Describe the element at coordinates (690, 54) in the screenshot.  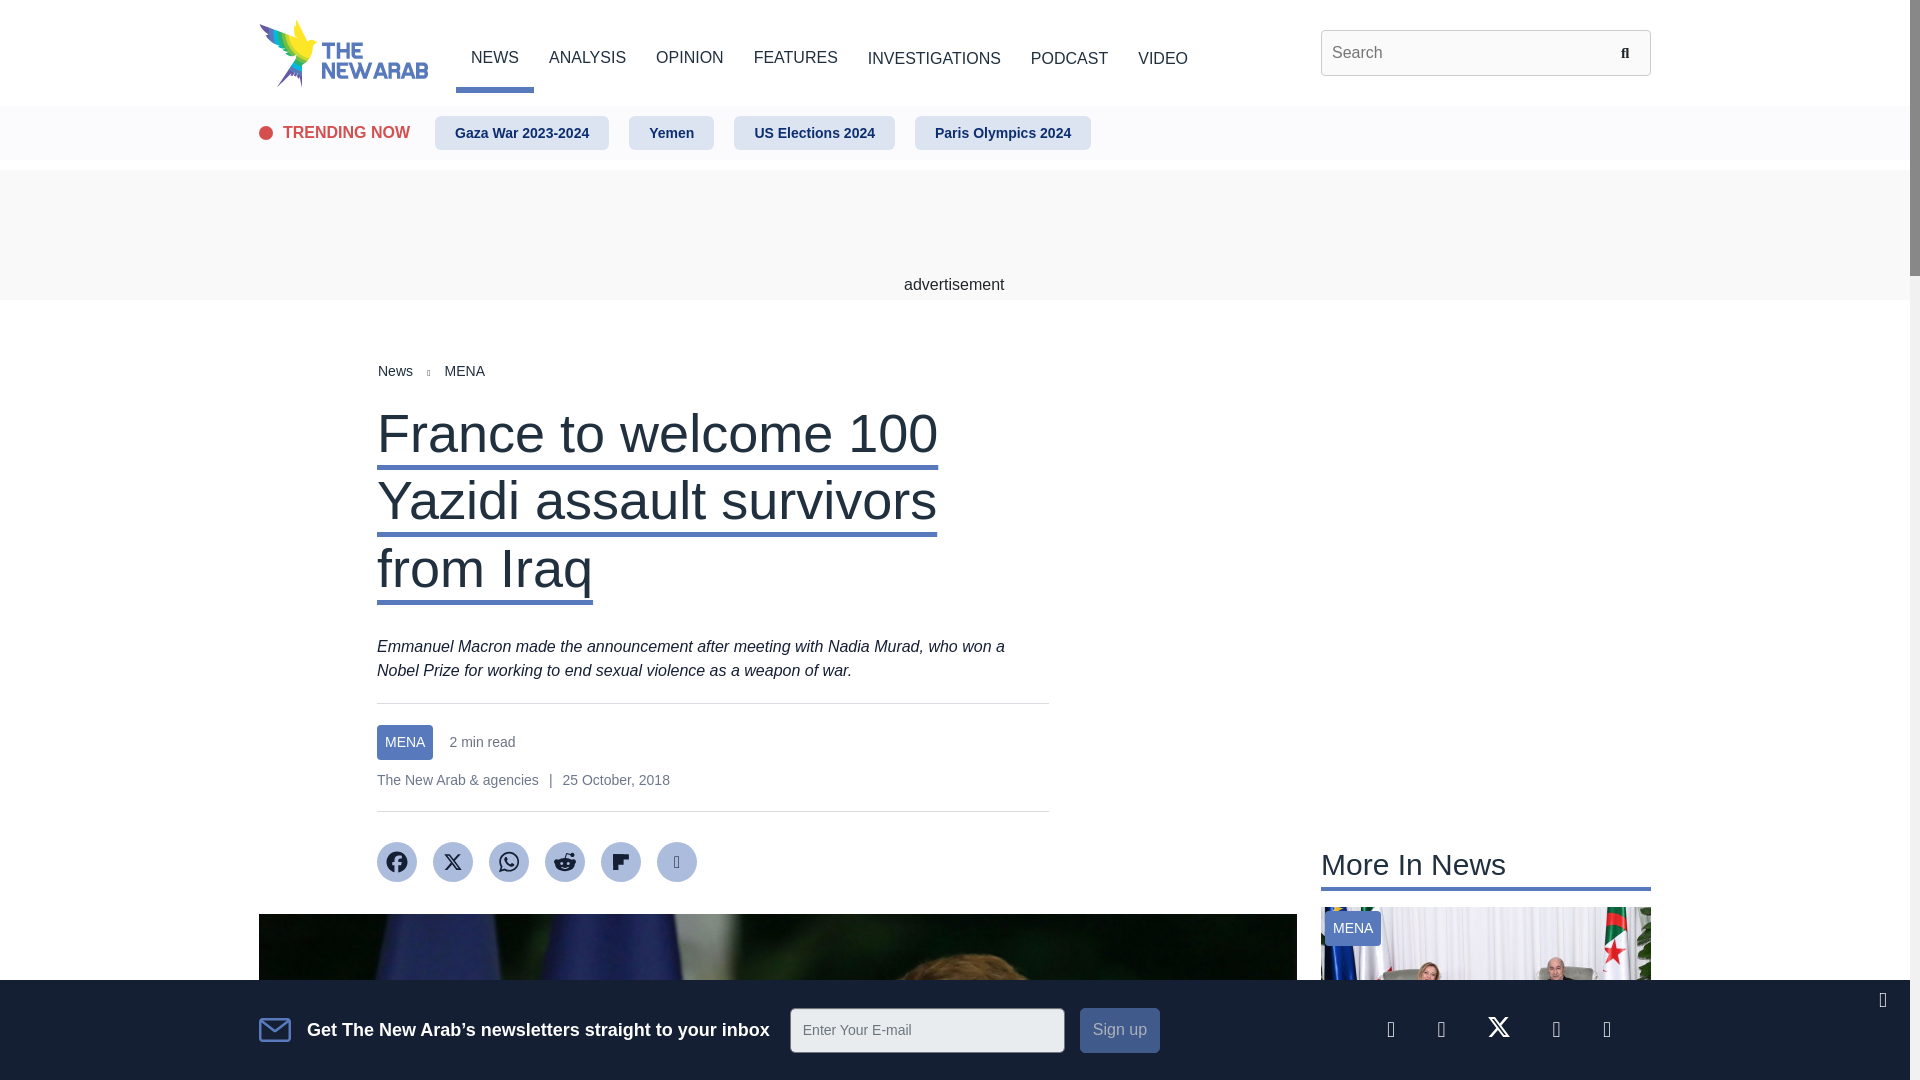
I see `OPINION` at that location.